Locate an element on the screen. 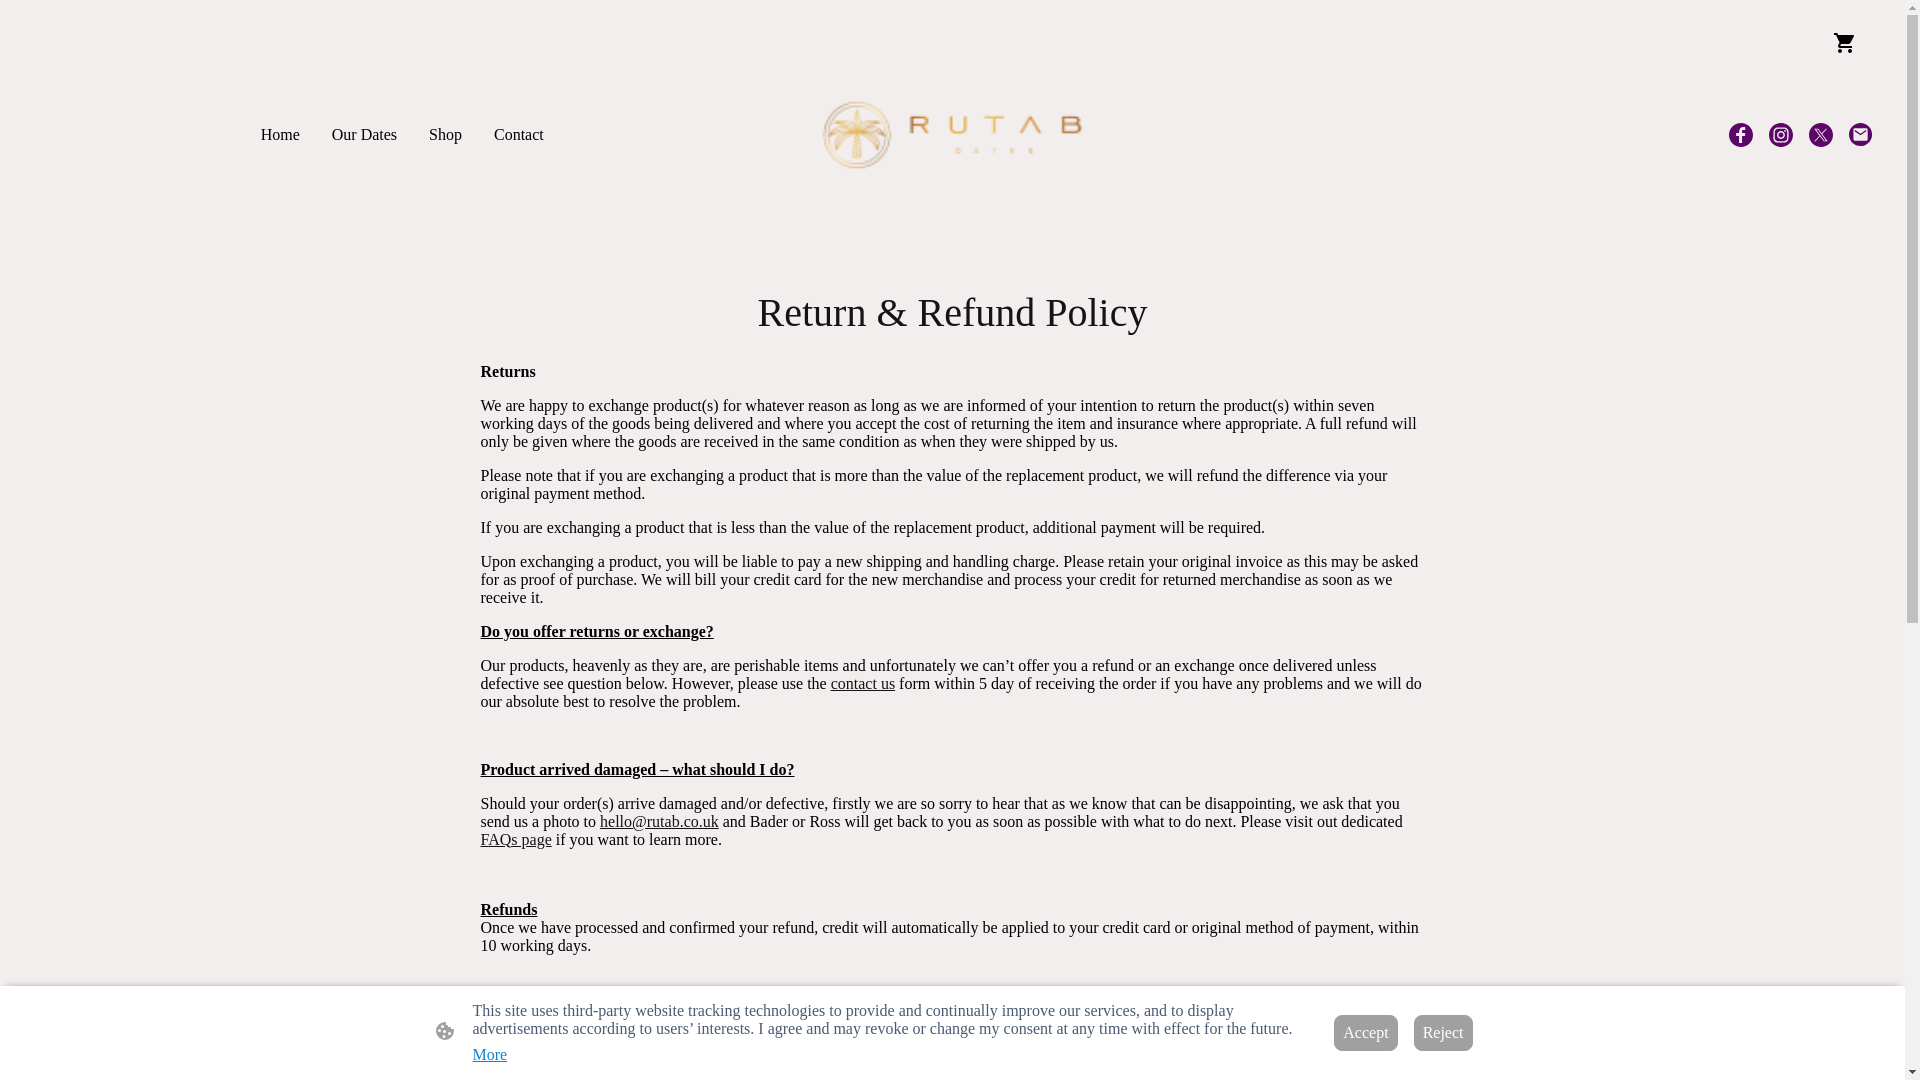 This screenshot has height=1080, width=1920. Home is located at coordinates (280, 134).